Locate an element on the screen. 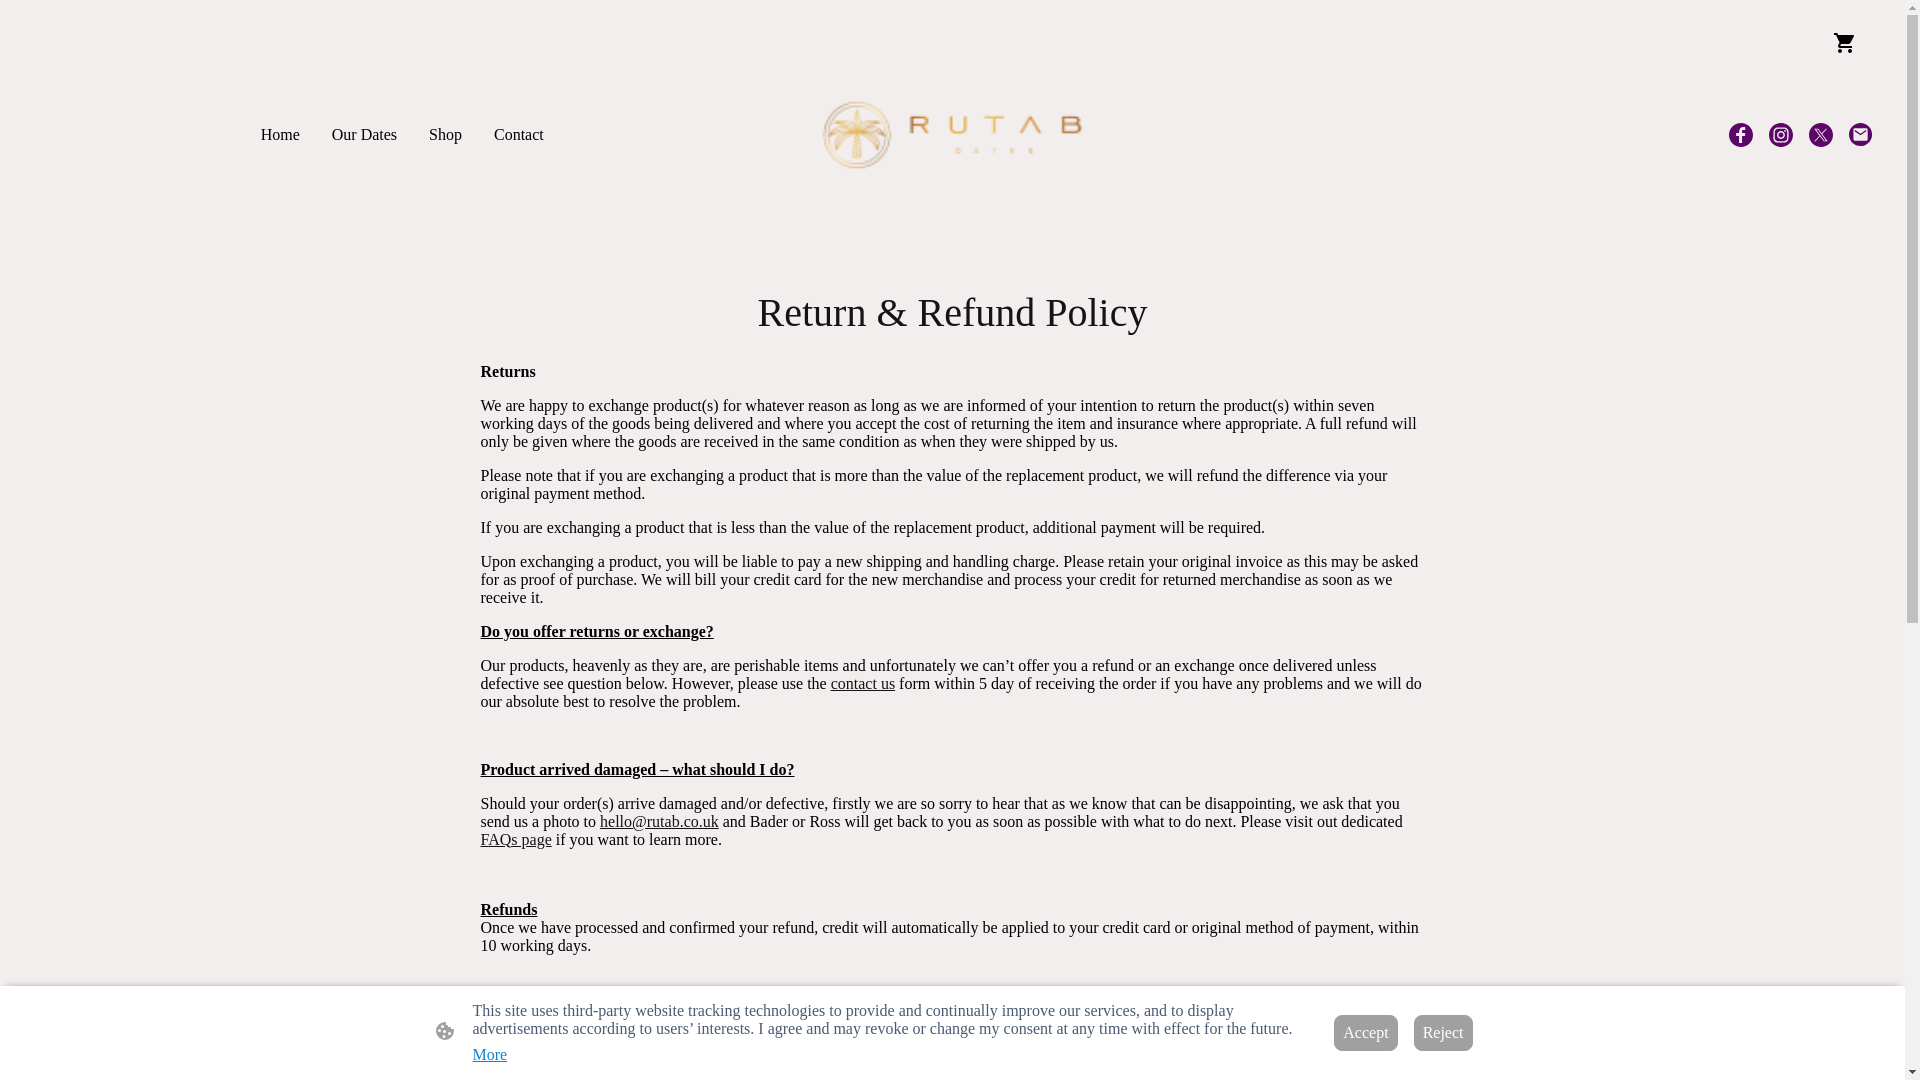 This screenshot has height=1080, width=1920. Home is located at coordinates (280, 134).